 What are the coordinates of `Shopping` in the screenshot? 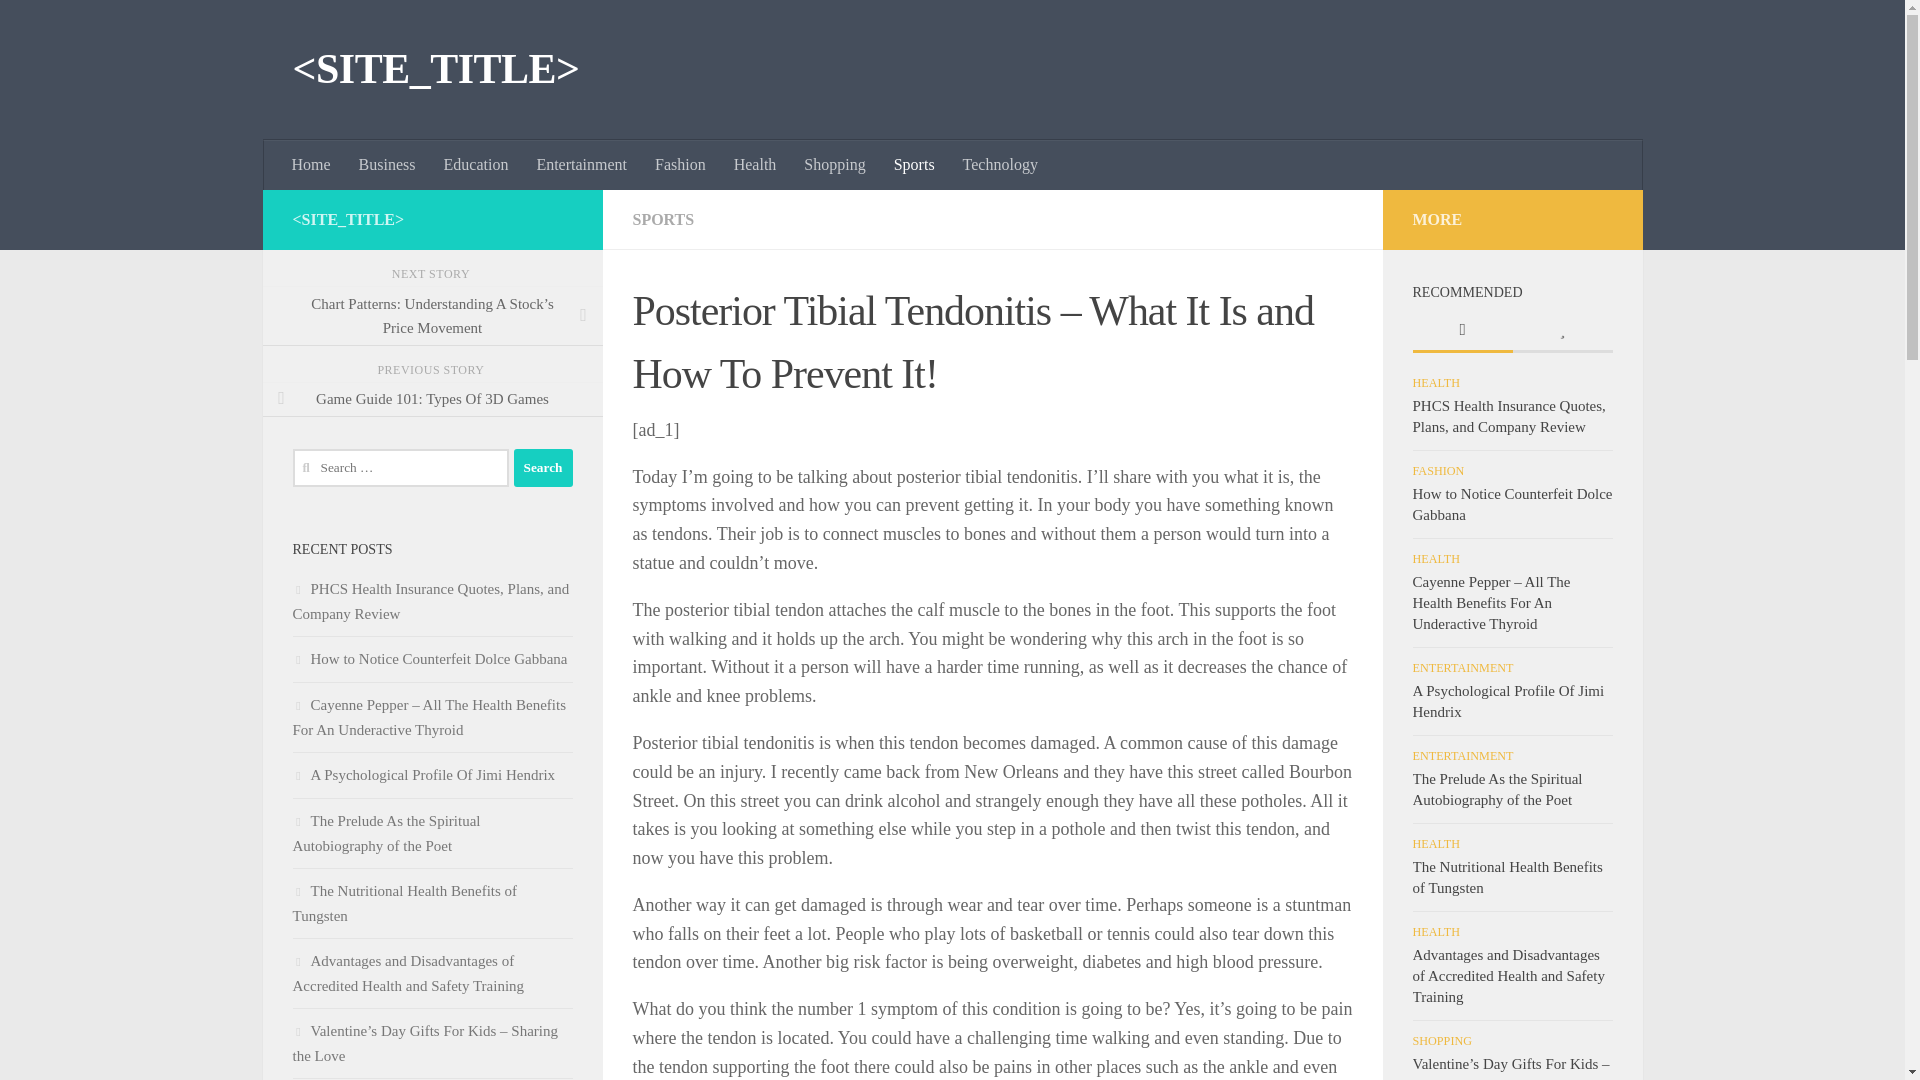 It's located at (834, 165).